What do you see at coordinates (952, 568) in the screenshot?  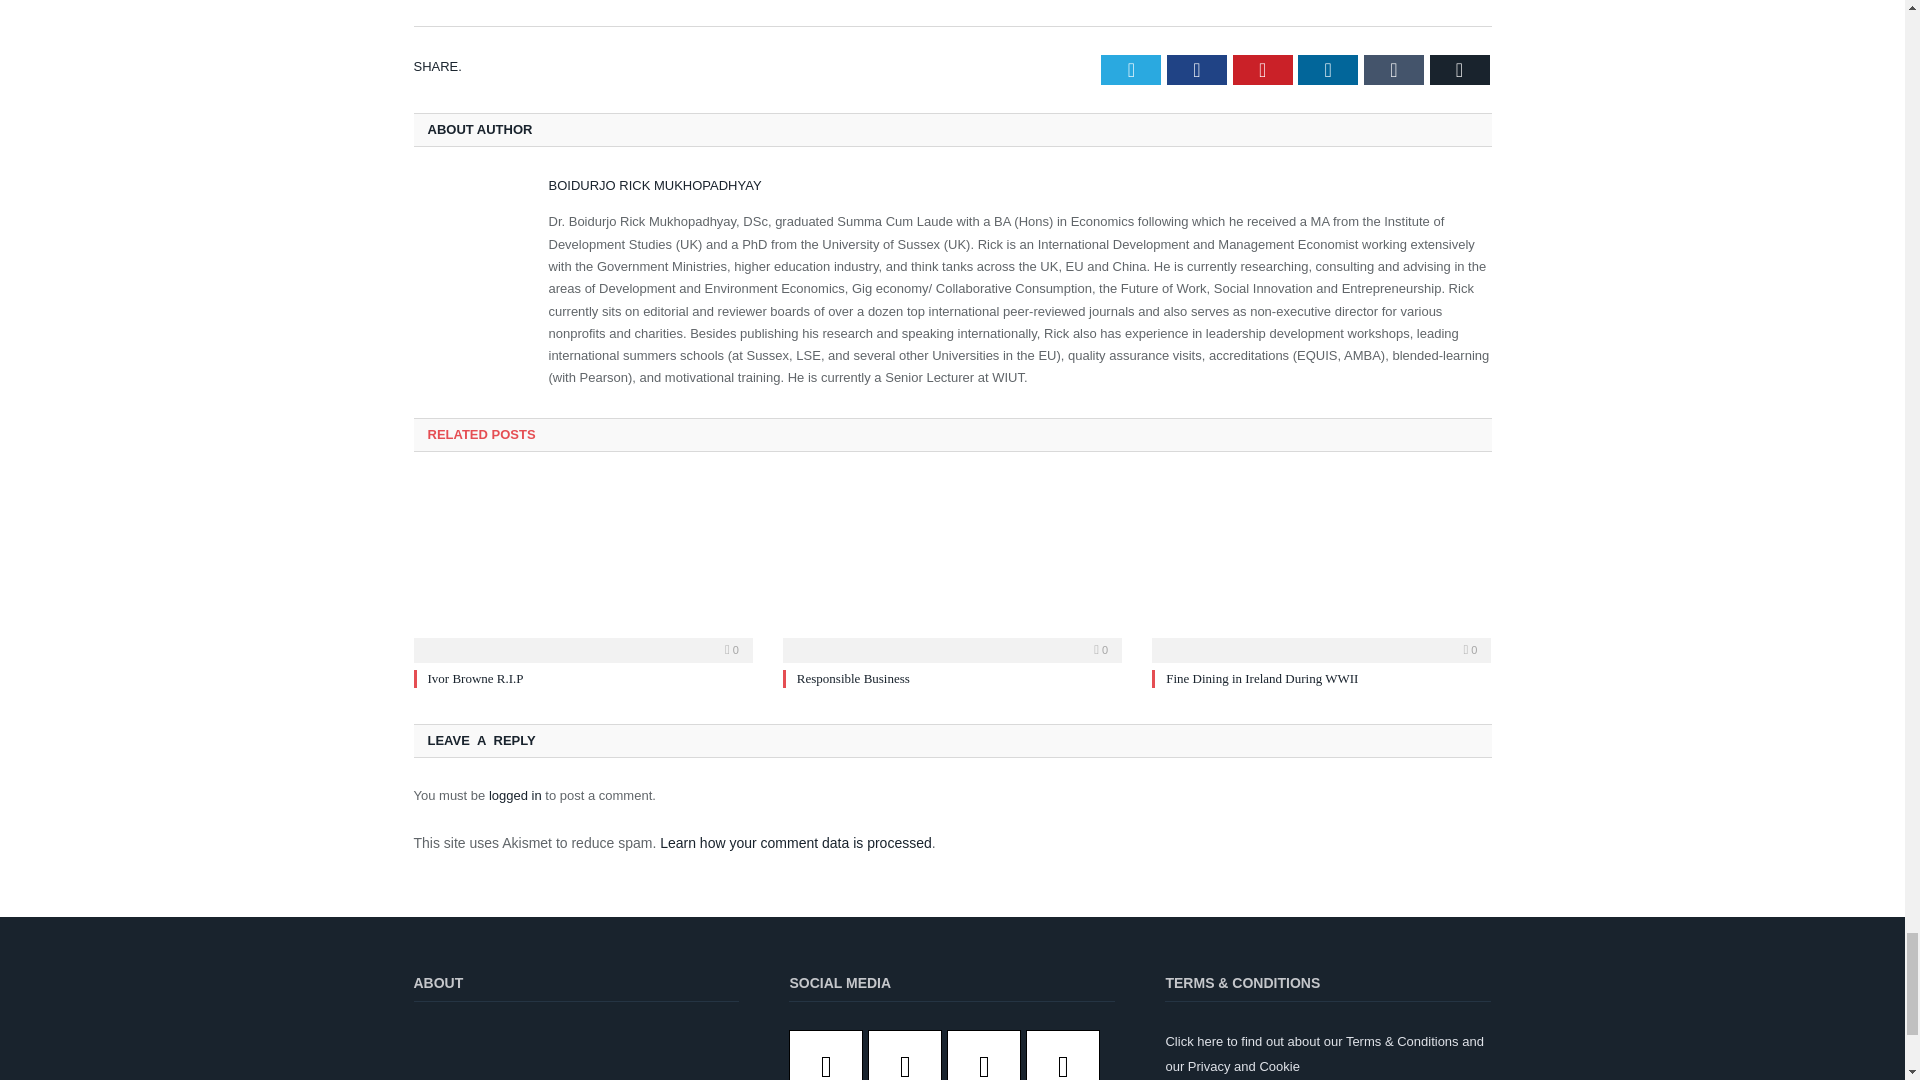 I see `Responsible Business` at bounding box center [952, 568].